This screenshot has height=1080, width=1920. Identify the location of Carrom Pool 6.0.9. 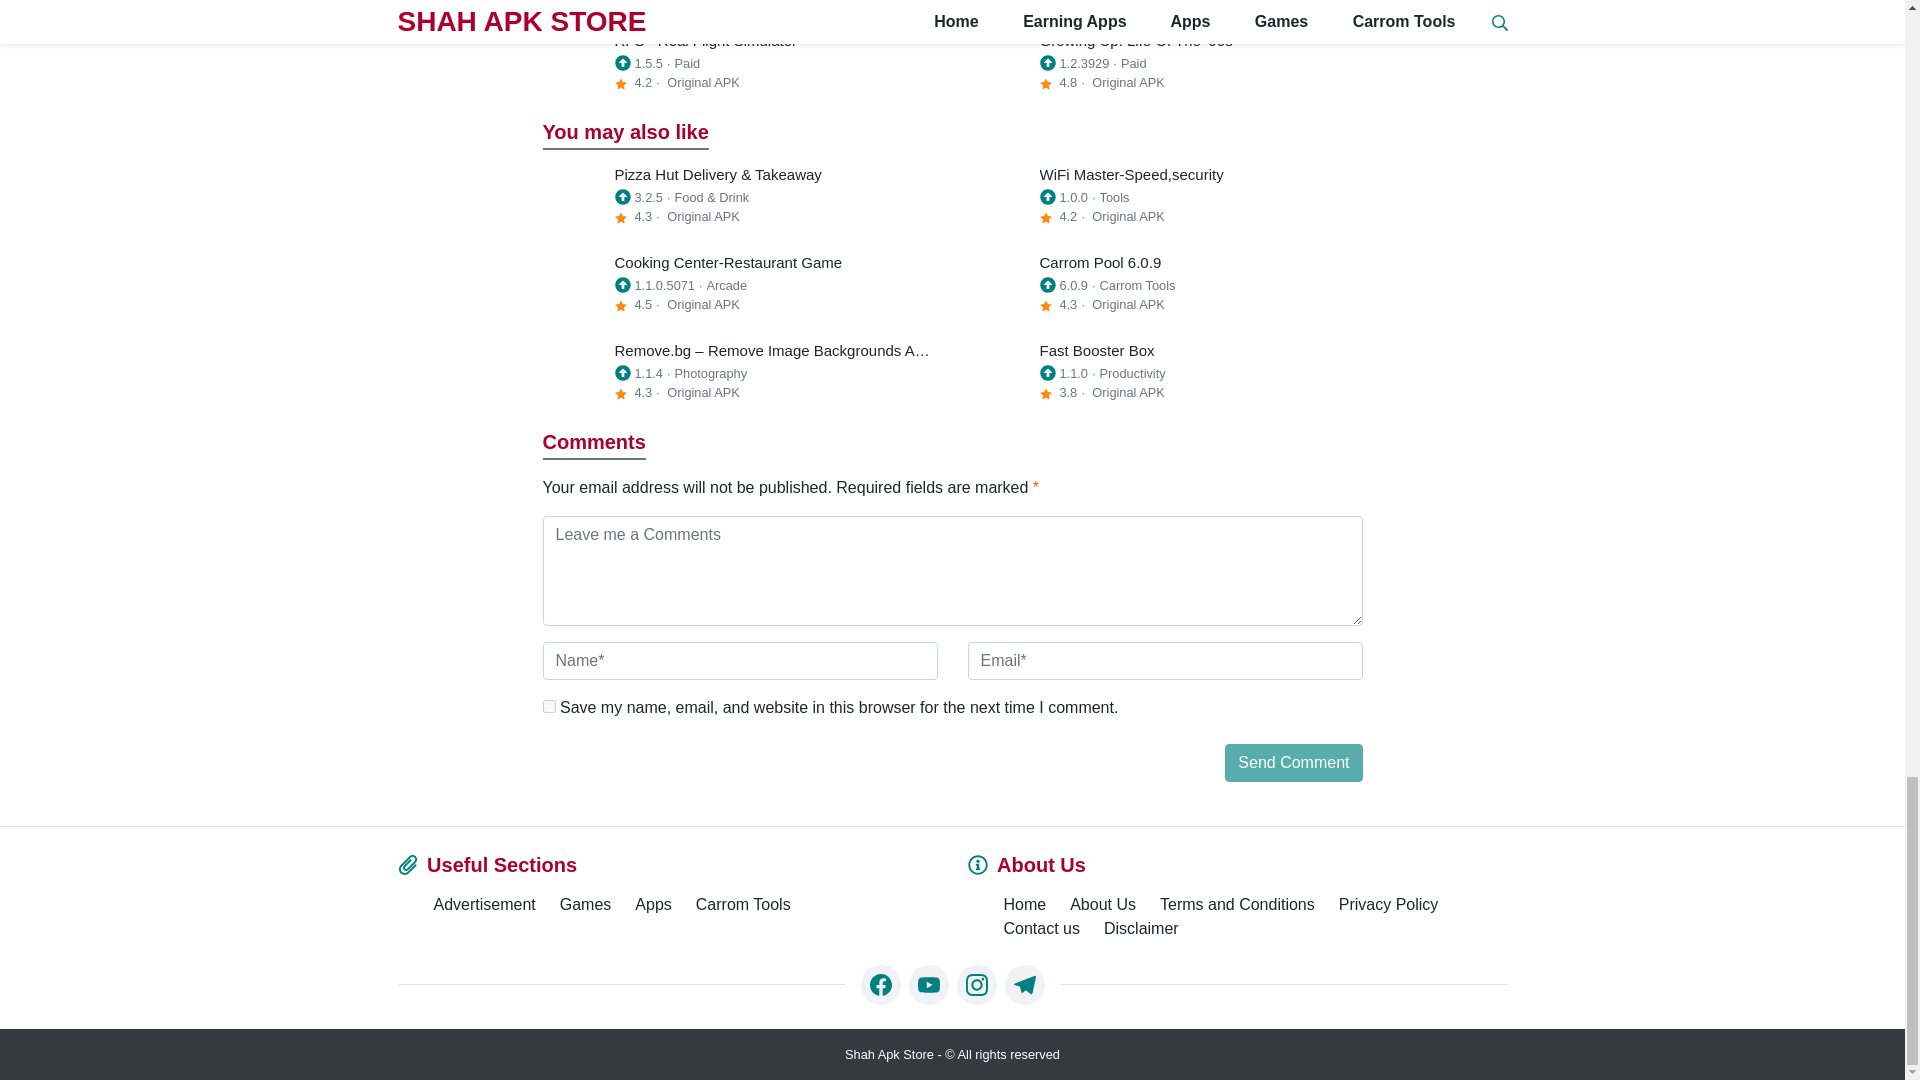
(1165, 285).